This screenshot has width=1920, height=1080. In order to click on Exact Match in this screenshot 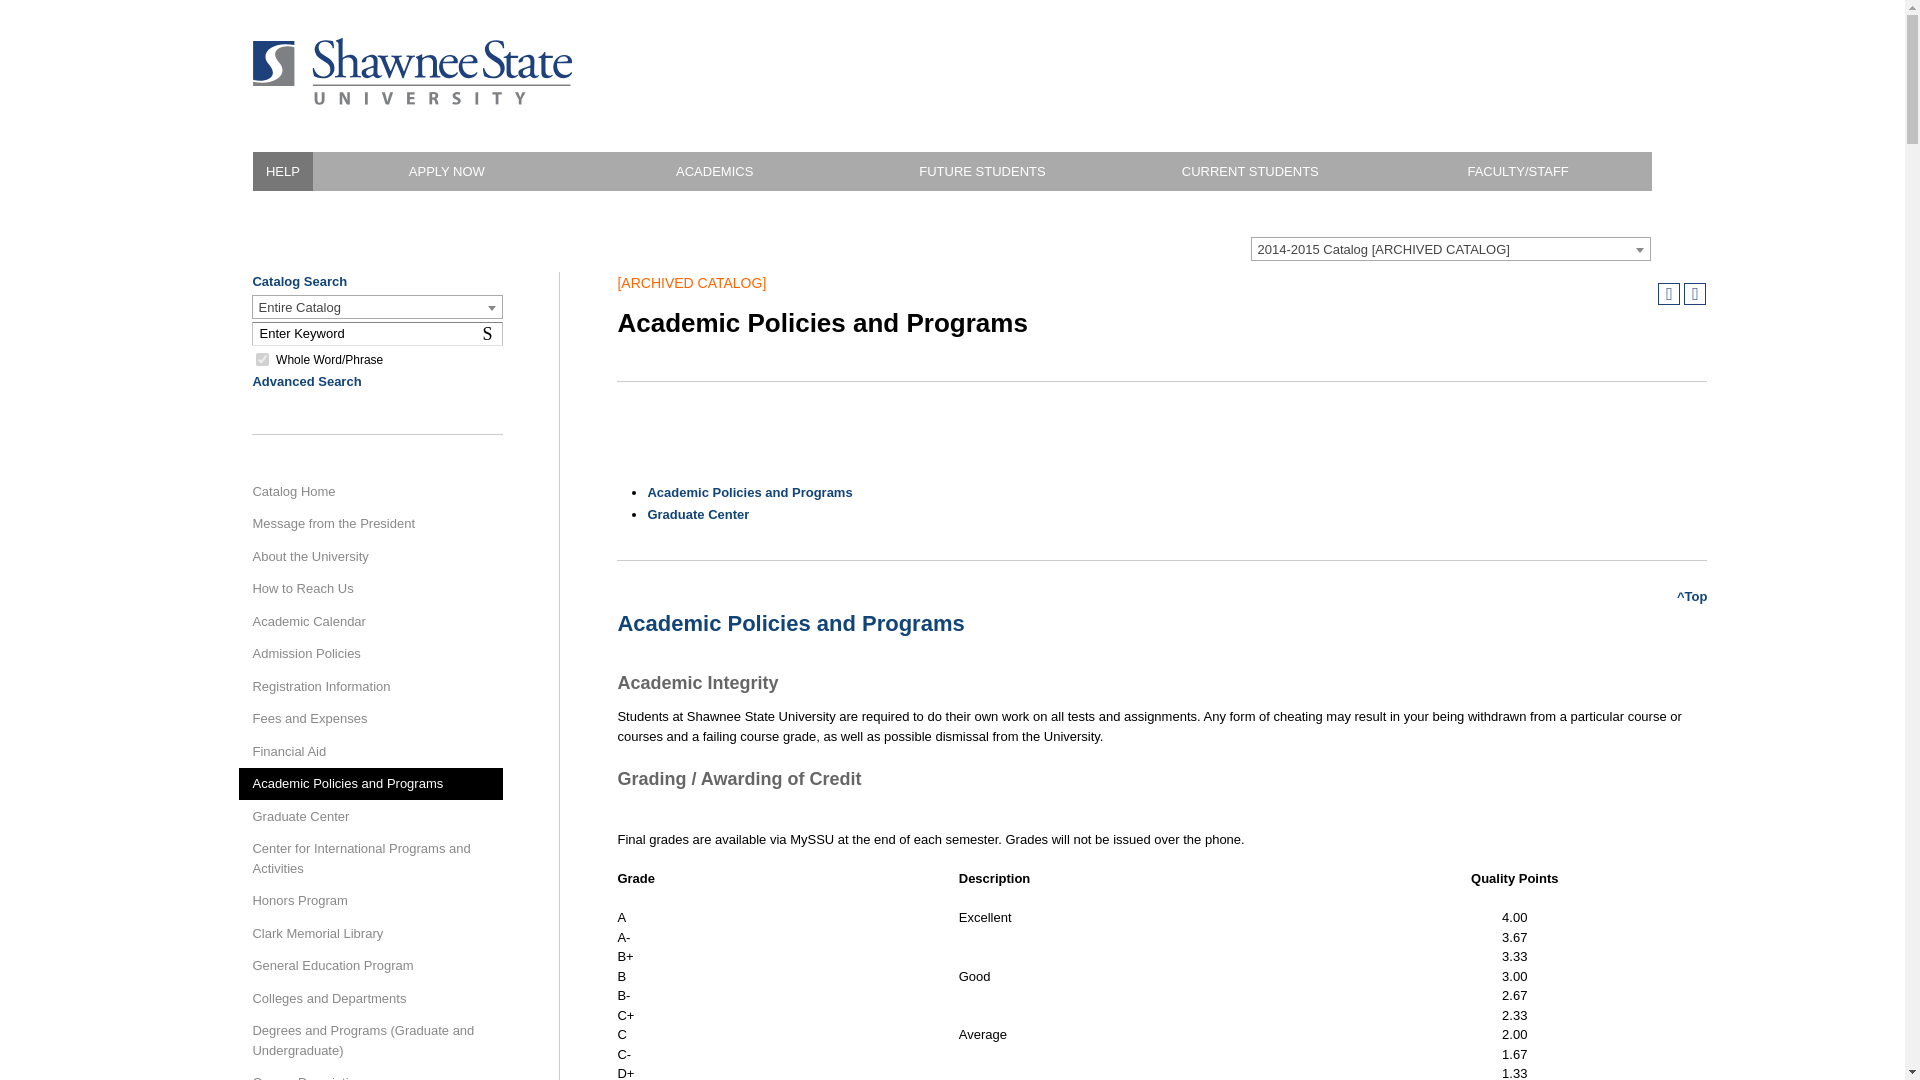, I will do `click(262, 360)`.